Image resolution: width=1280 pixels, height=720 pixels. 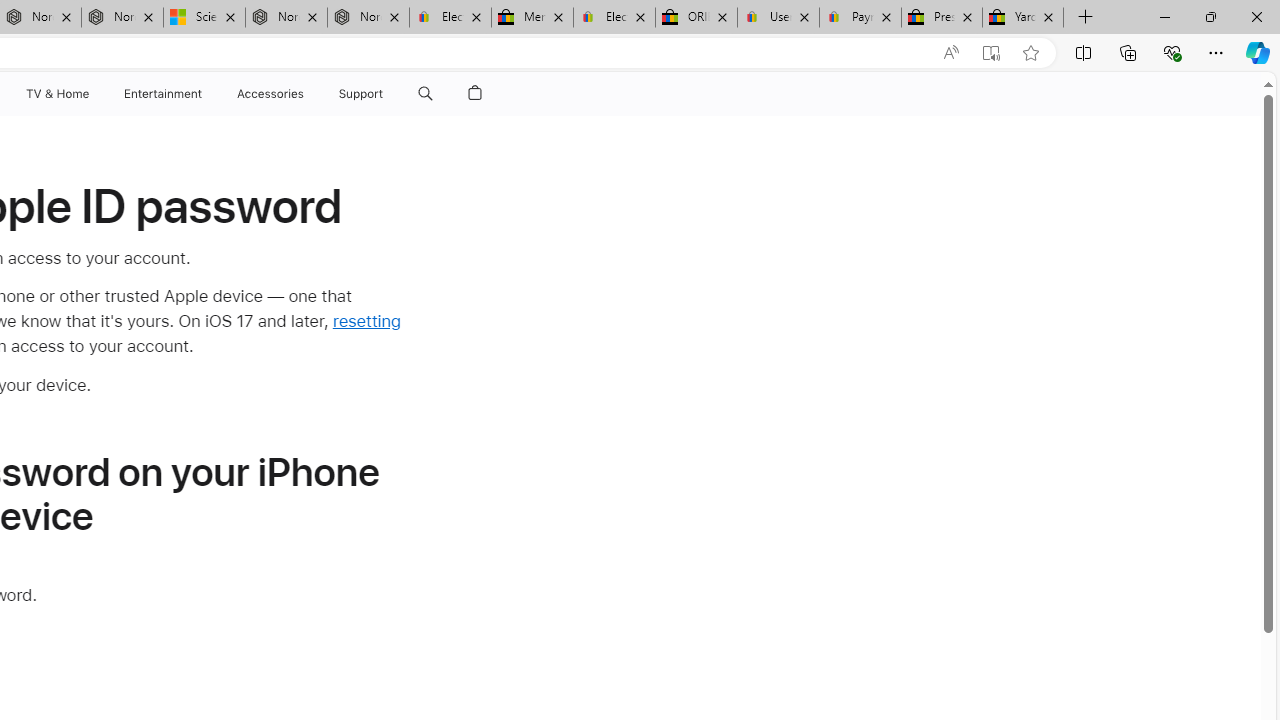 What do you see at coordinates (388, 94) in the screenshot?
I see `Class: globalnav-submenu-trigger-item` at bounding box center [388, 94].